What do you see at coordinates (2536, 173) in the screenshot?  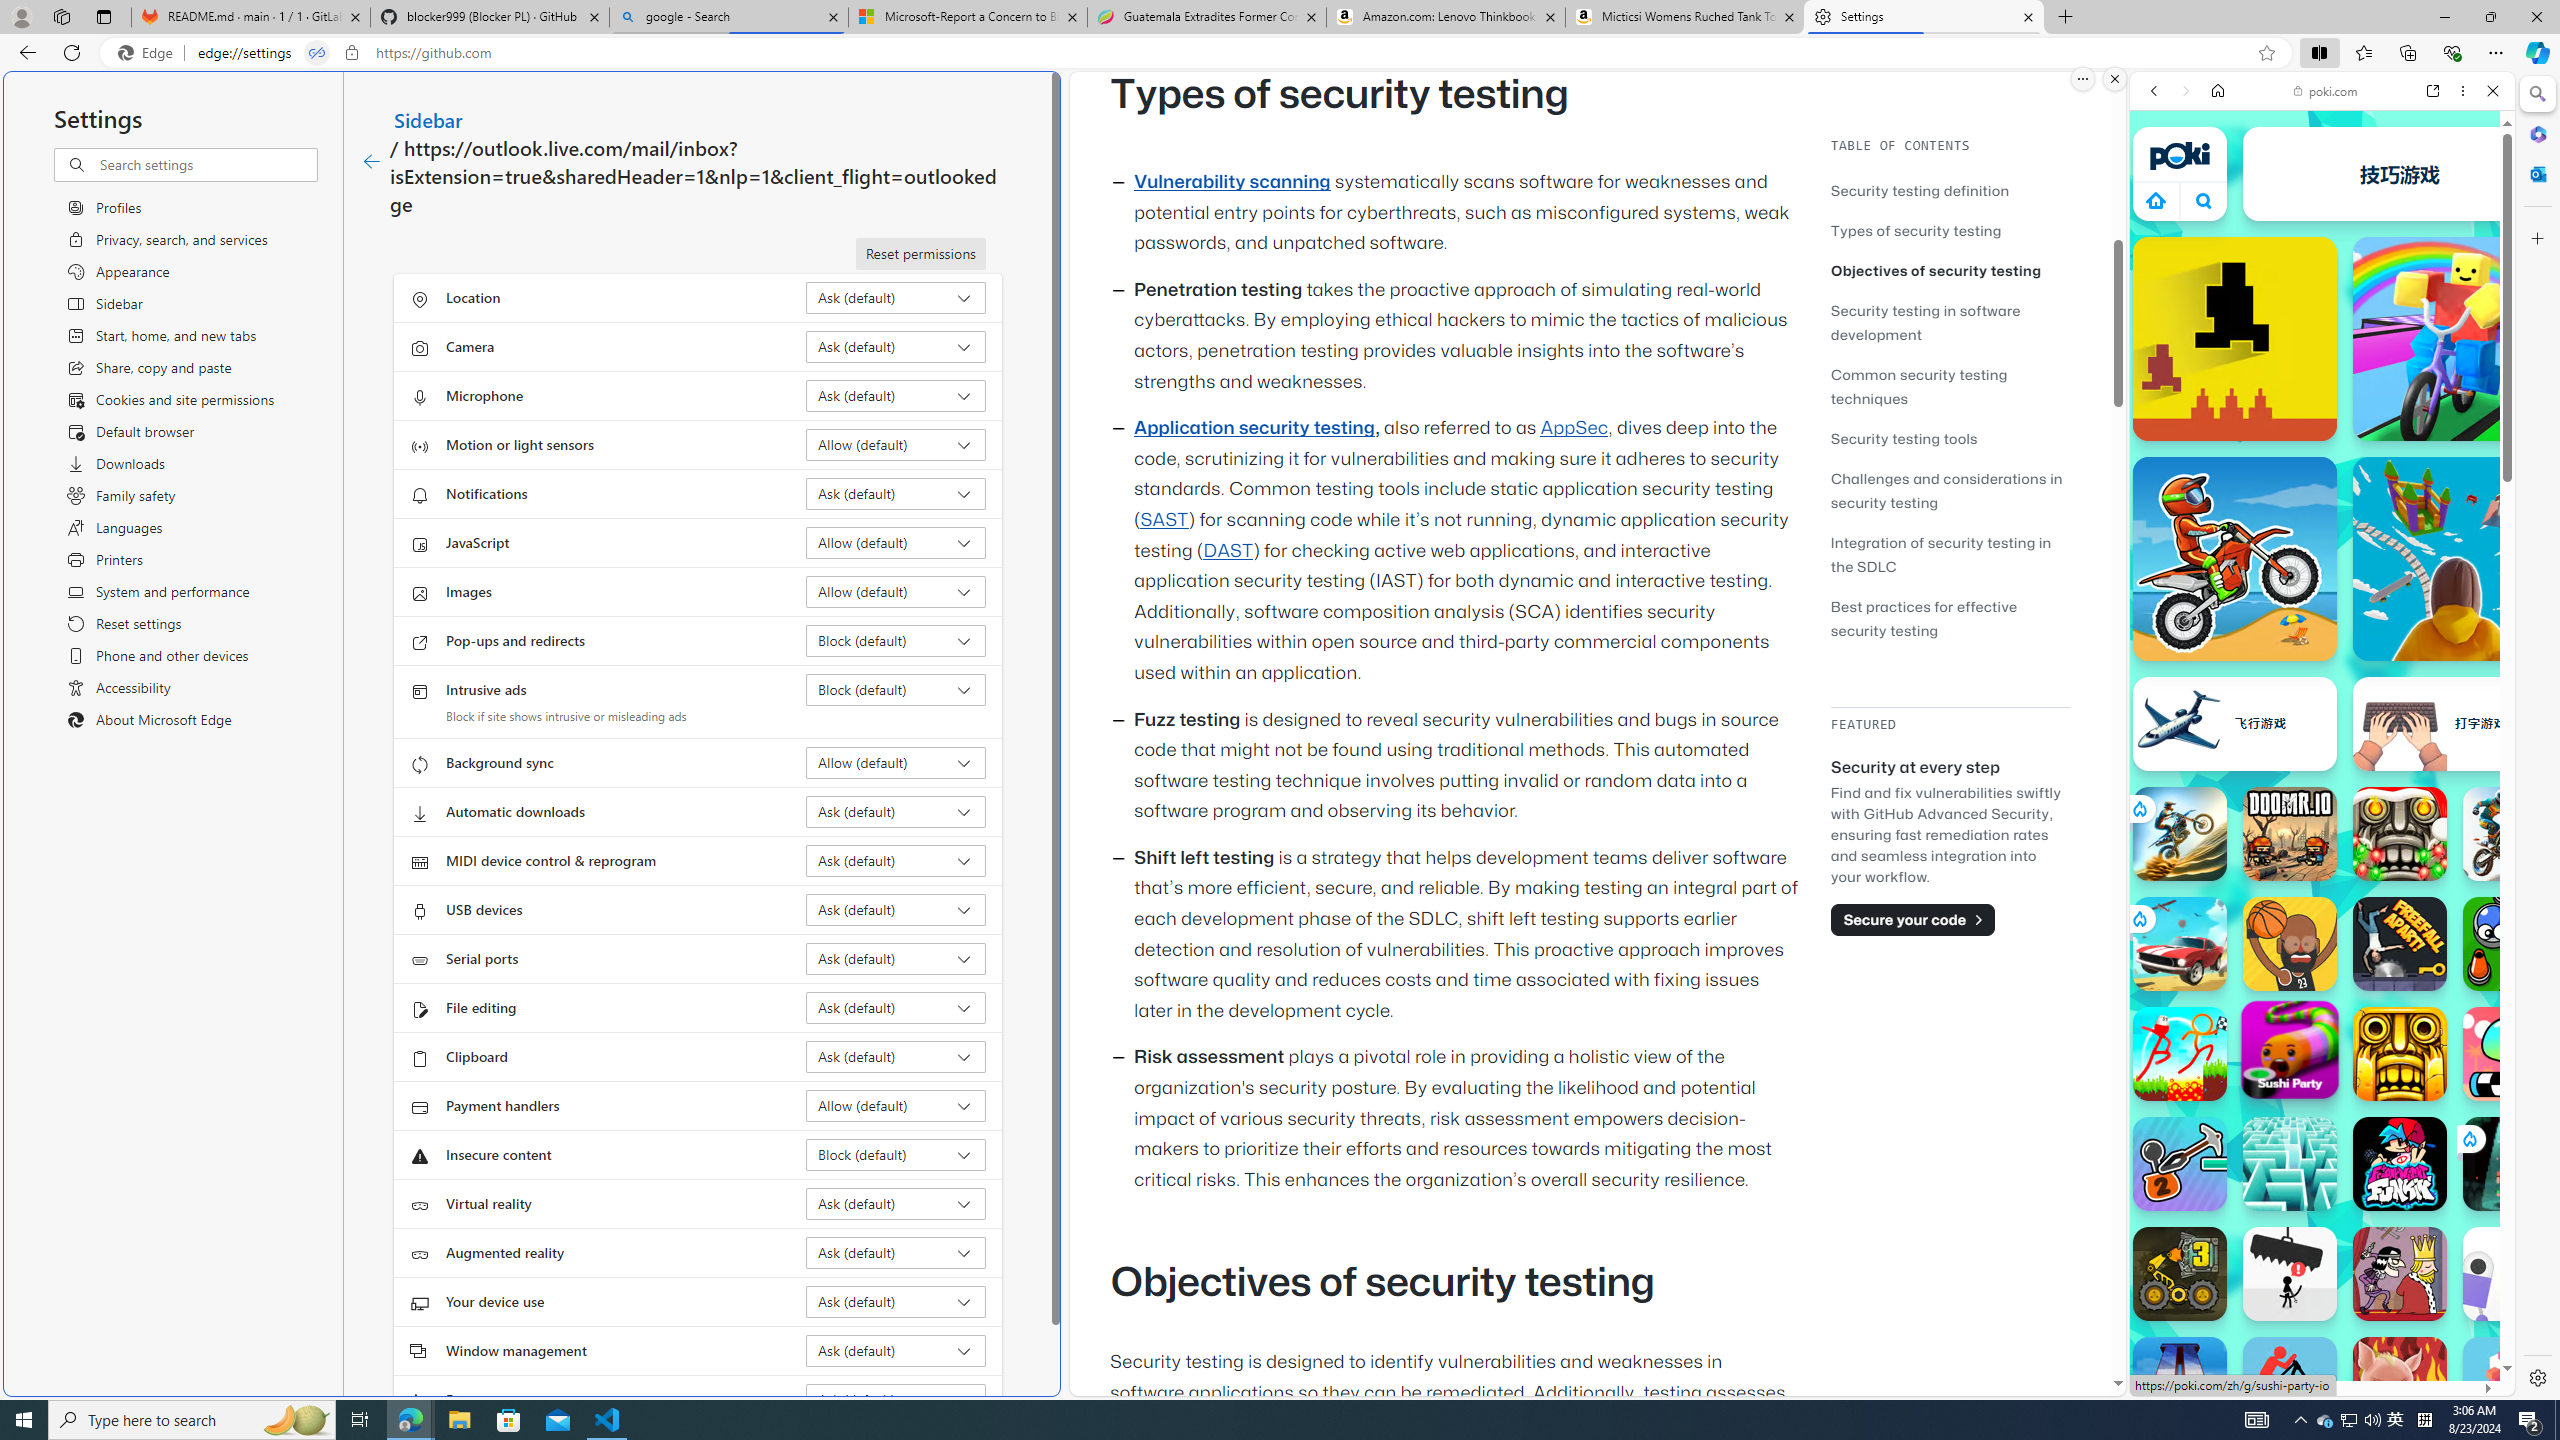 I see `Outlook` at bounding box center [2536, 173].